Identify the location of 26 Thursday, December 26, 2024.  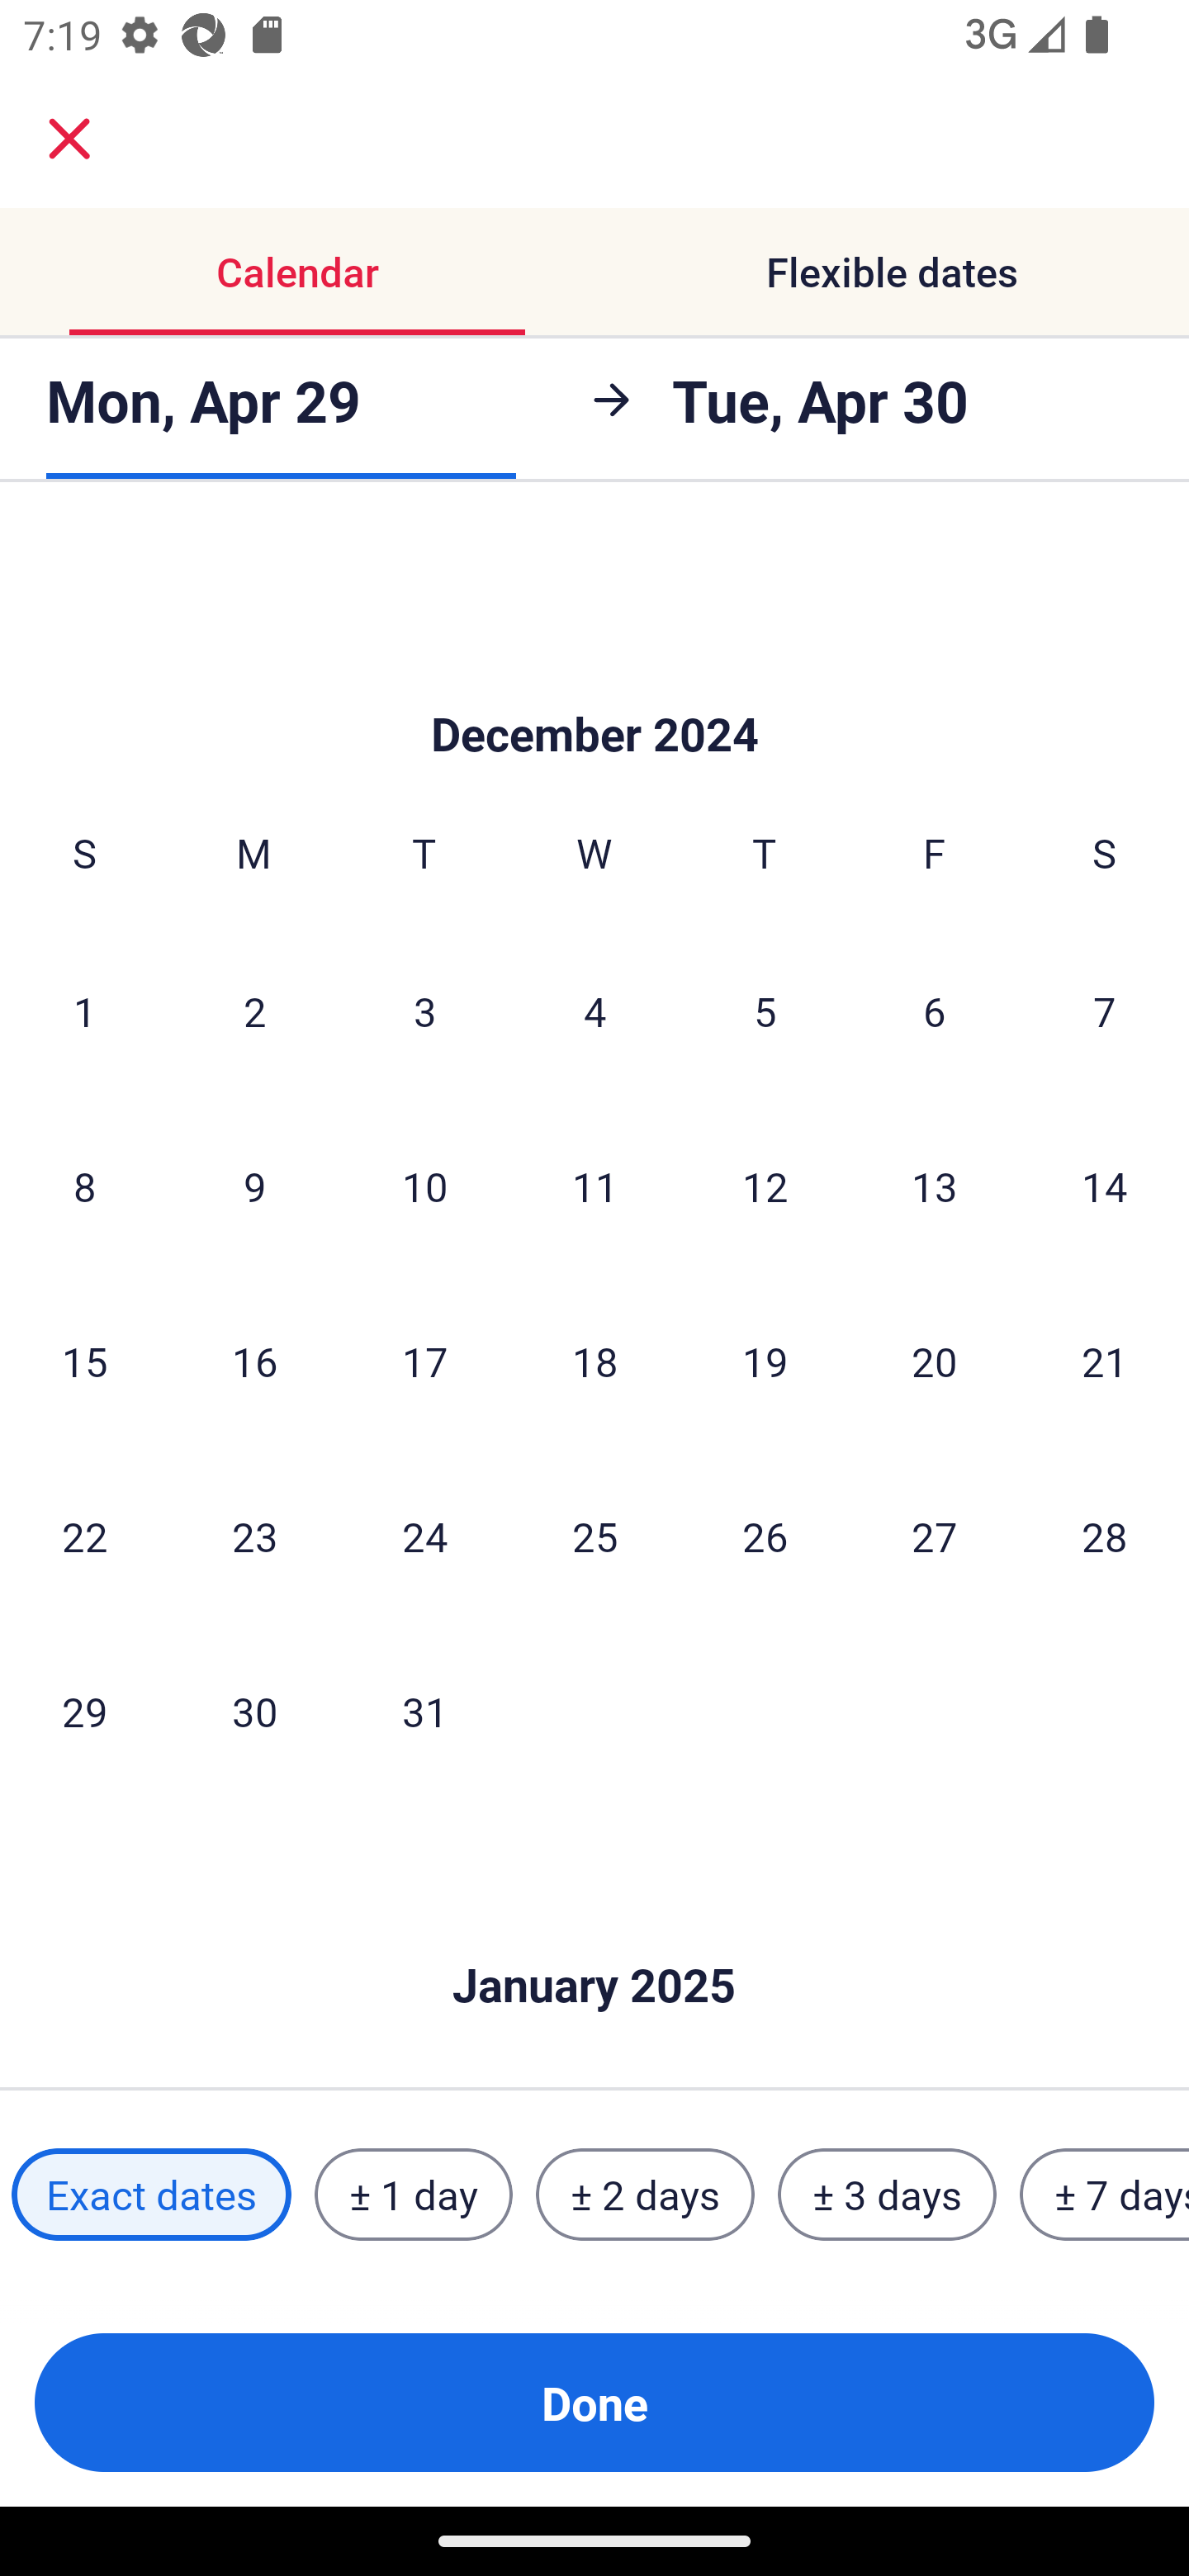
(765, 1535).